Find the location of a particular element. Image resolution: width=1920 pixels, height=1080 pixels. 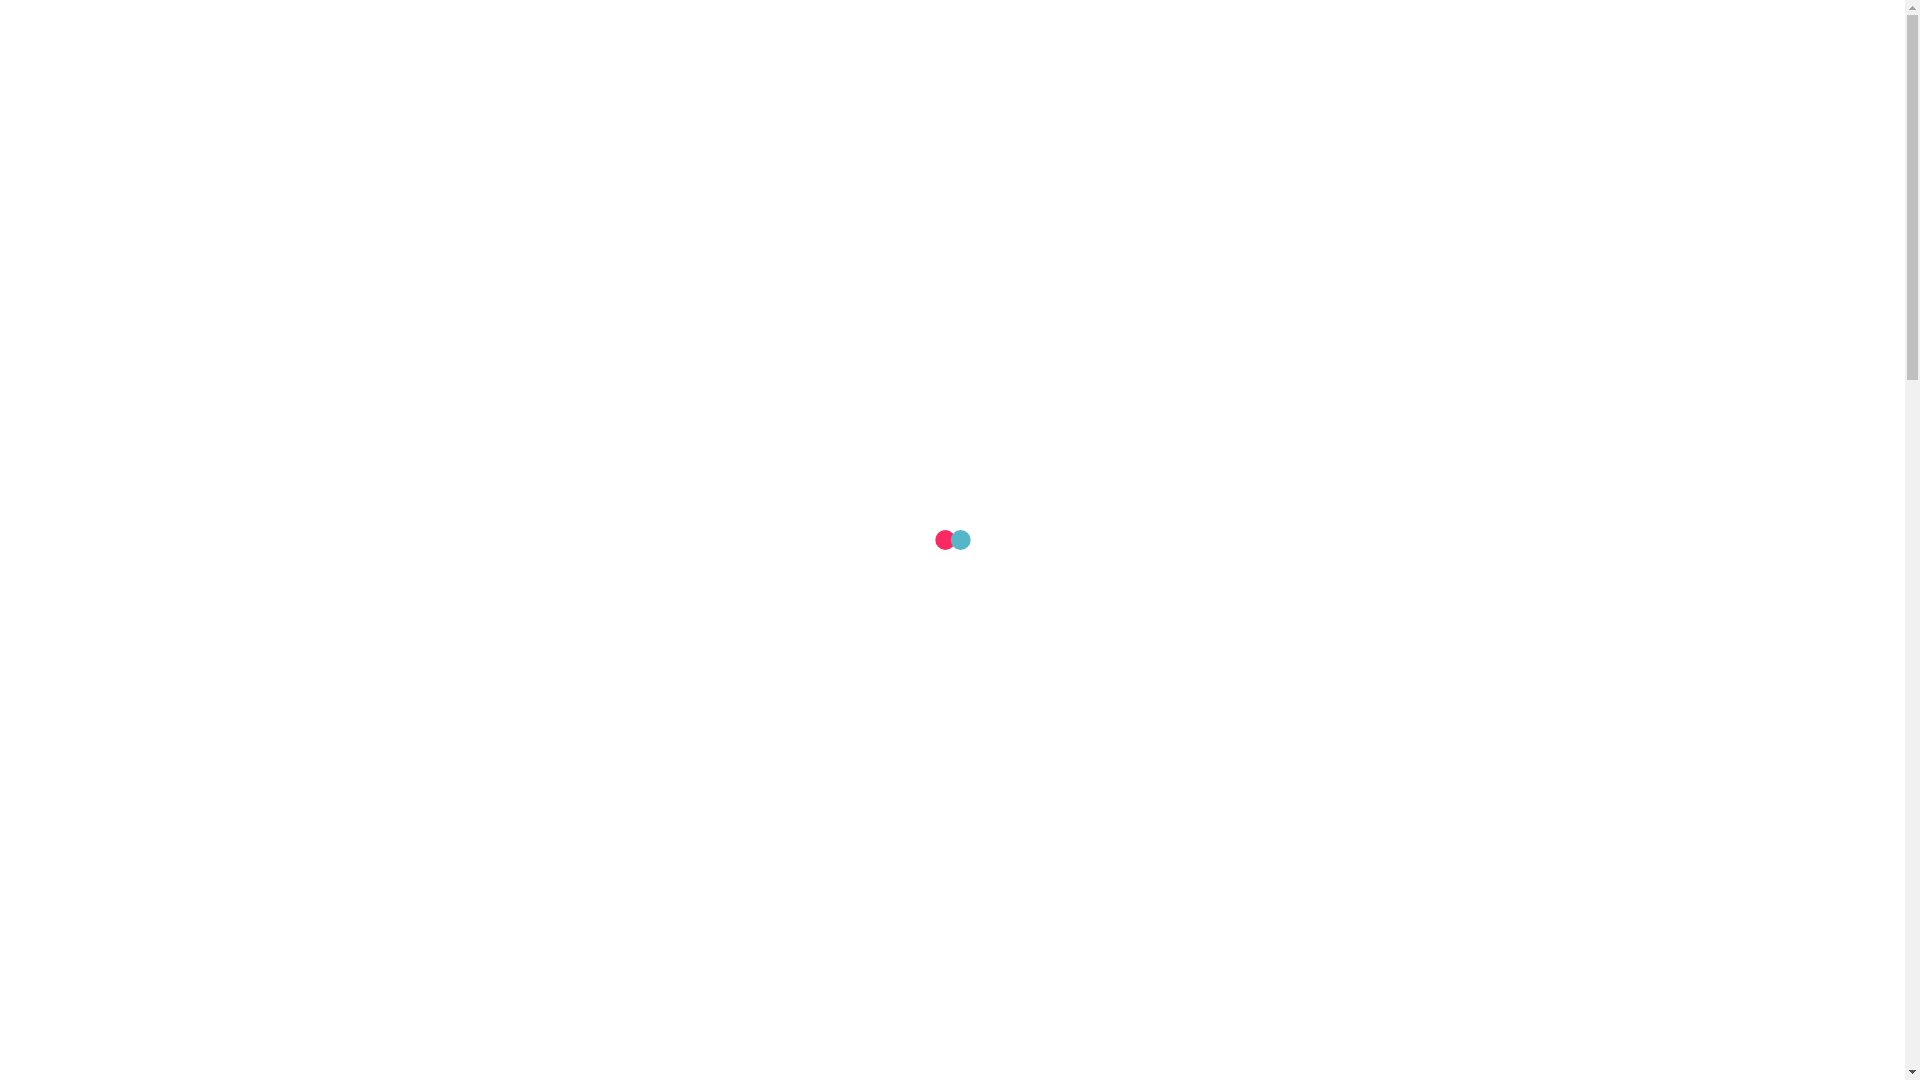

INDIVIDUAL THERAPY is located at coordinates (826, 101).